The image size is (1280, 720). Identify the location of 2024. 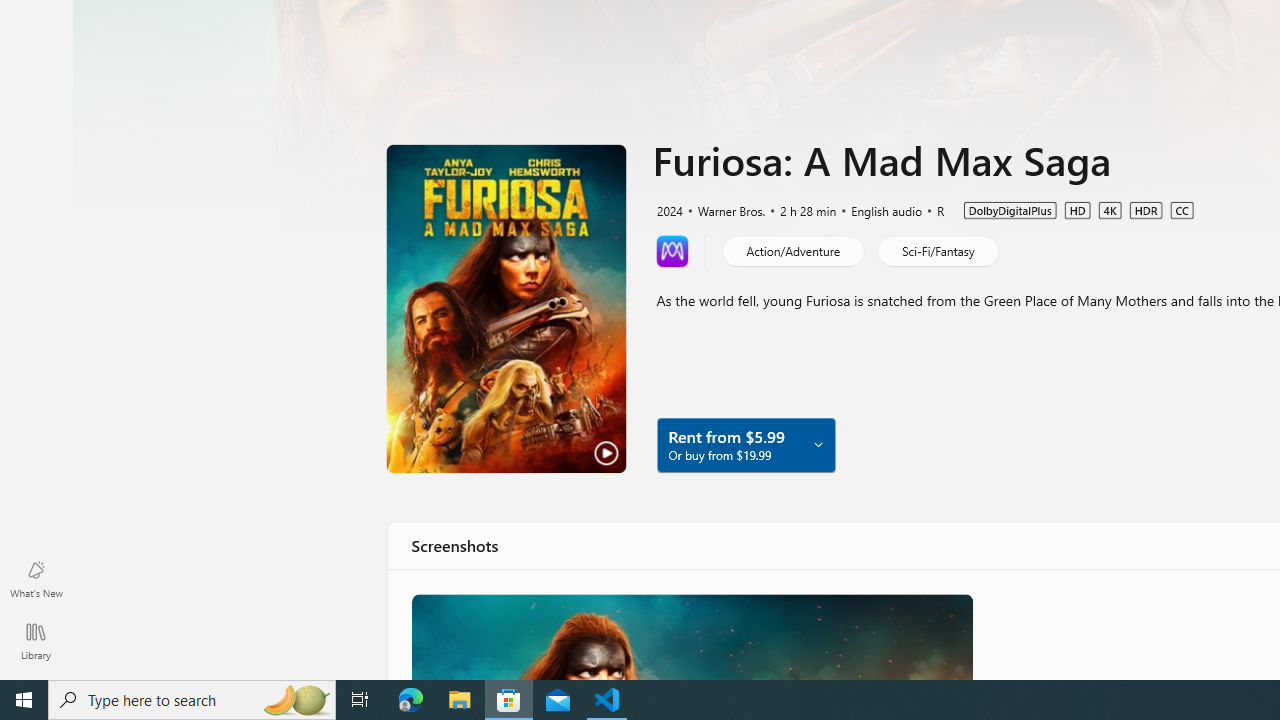
(668, 209).